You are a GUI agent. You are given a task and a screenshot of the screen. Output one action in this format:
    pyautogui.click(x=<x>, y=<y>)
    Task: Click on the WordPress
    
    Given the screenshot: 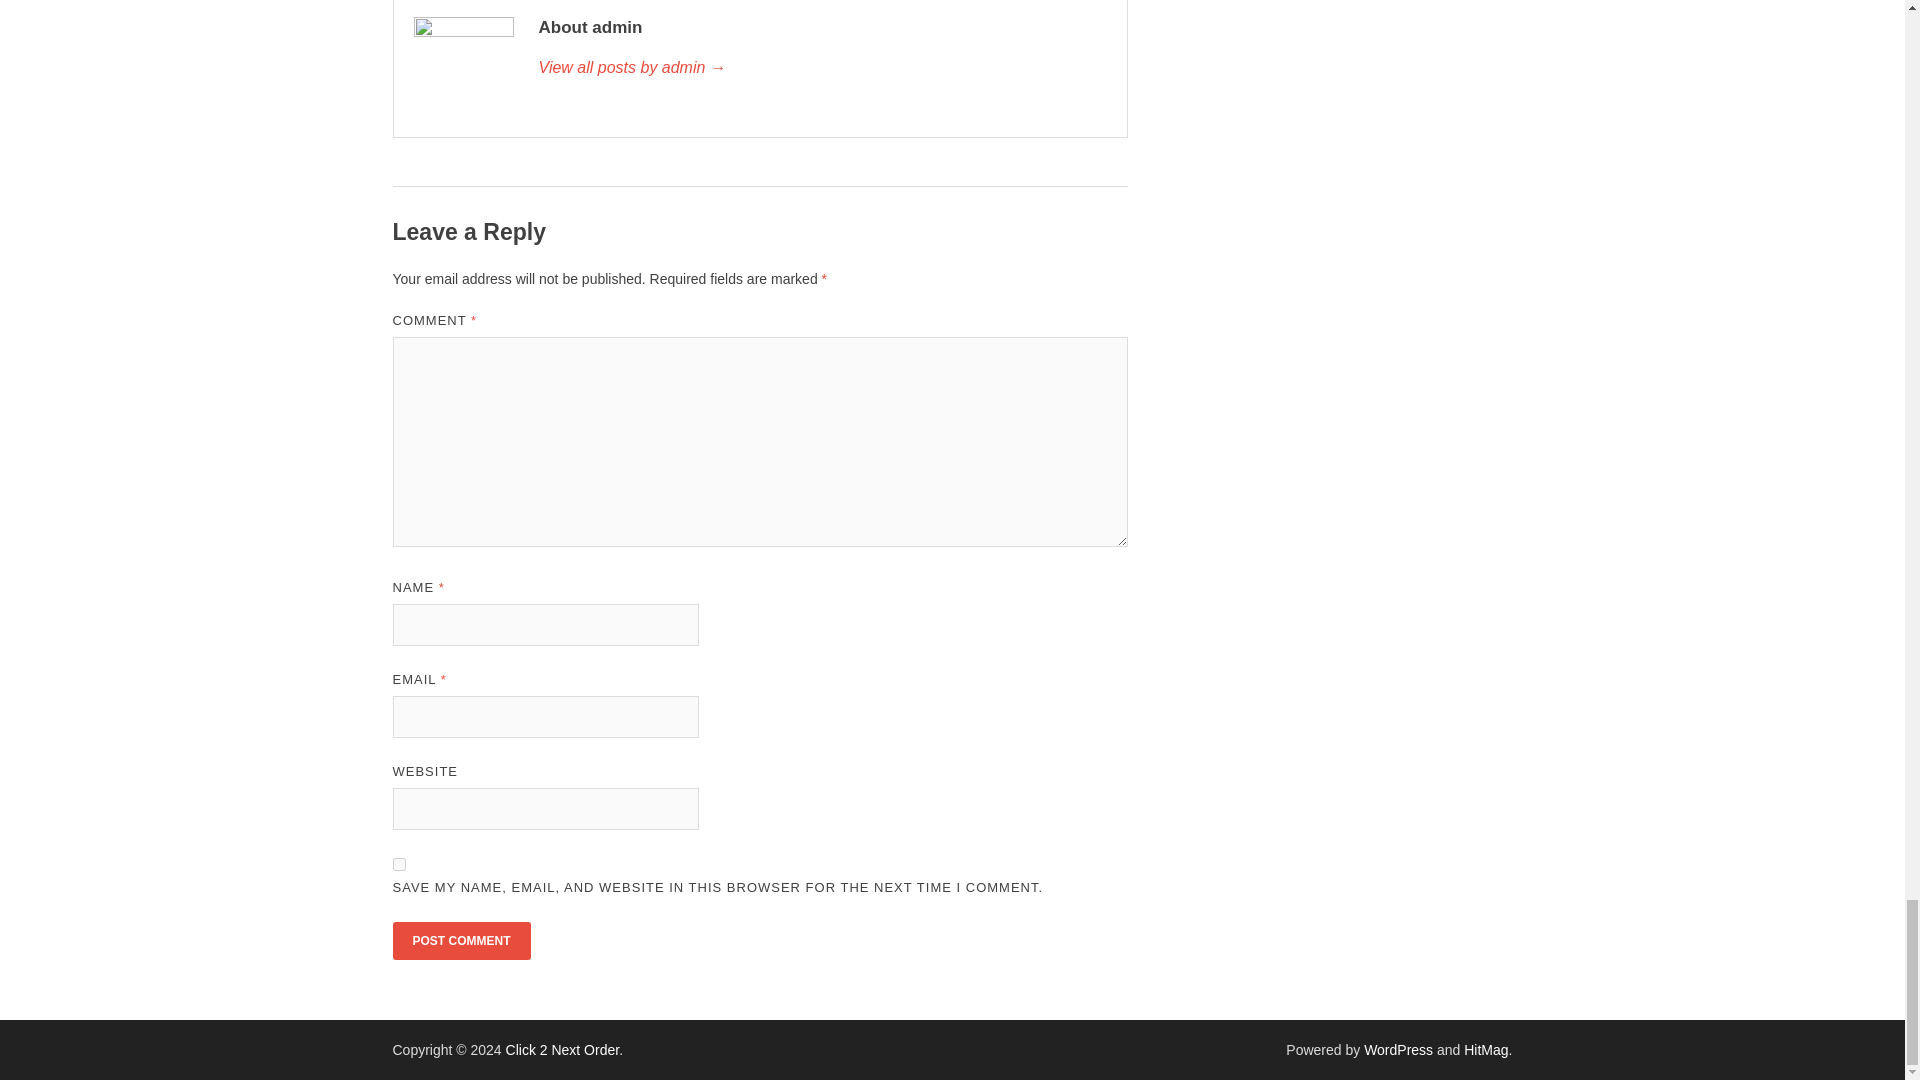 What is the action you would take?
    pyautogui.click(x=1398, y=1050)
    